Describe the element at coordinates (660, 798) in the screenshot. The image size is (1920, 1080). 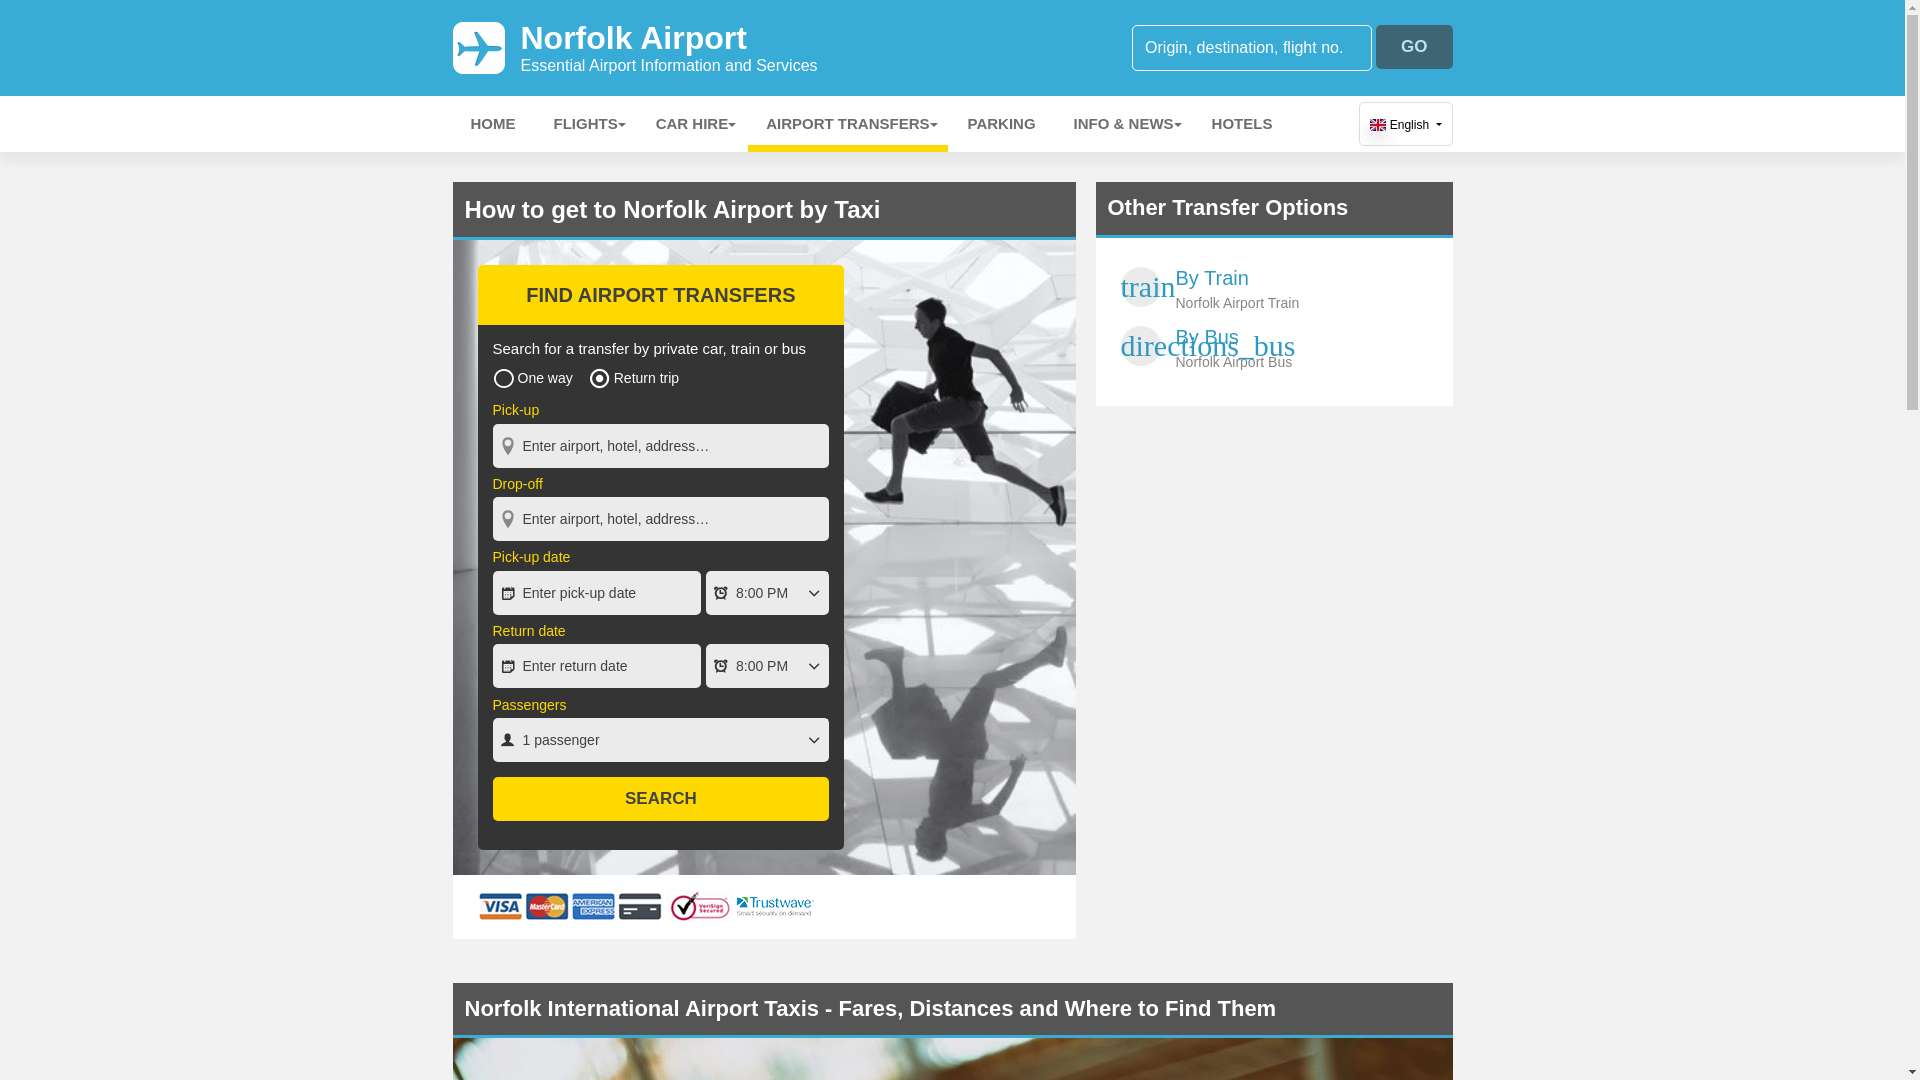
I see `8:00 PM` at that location.